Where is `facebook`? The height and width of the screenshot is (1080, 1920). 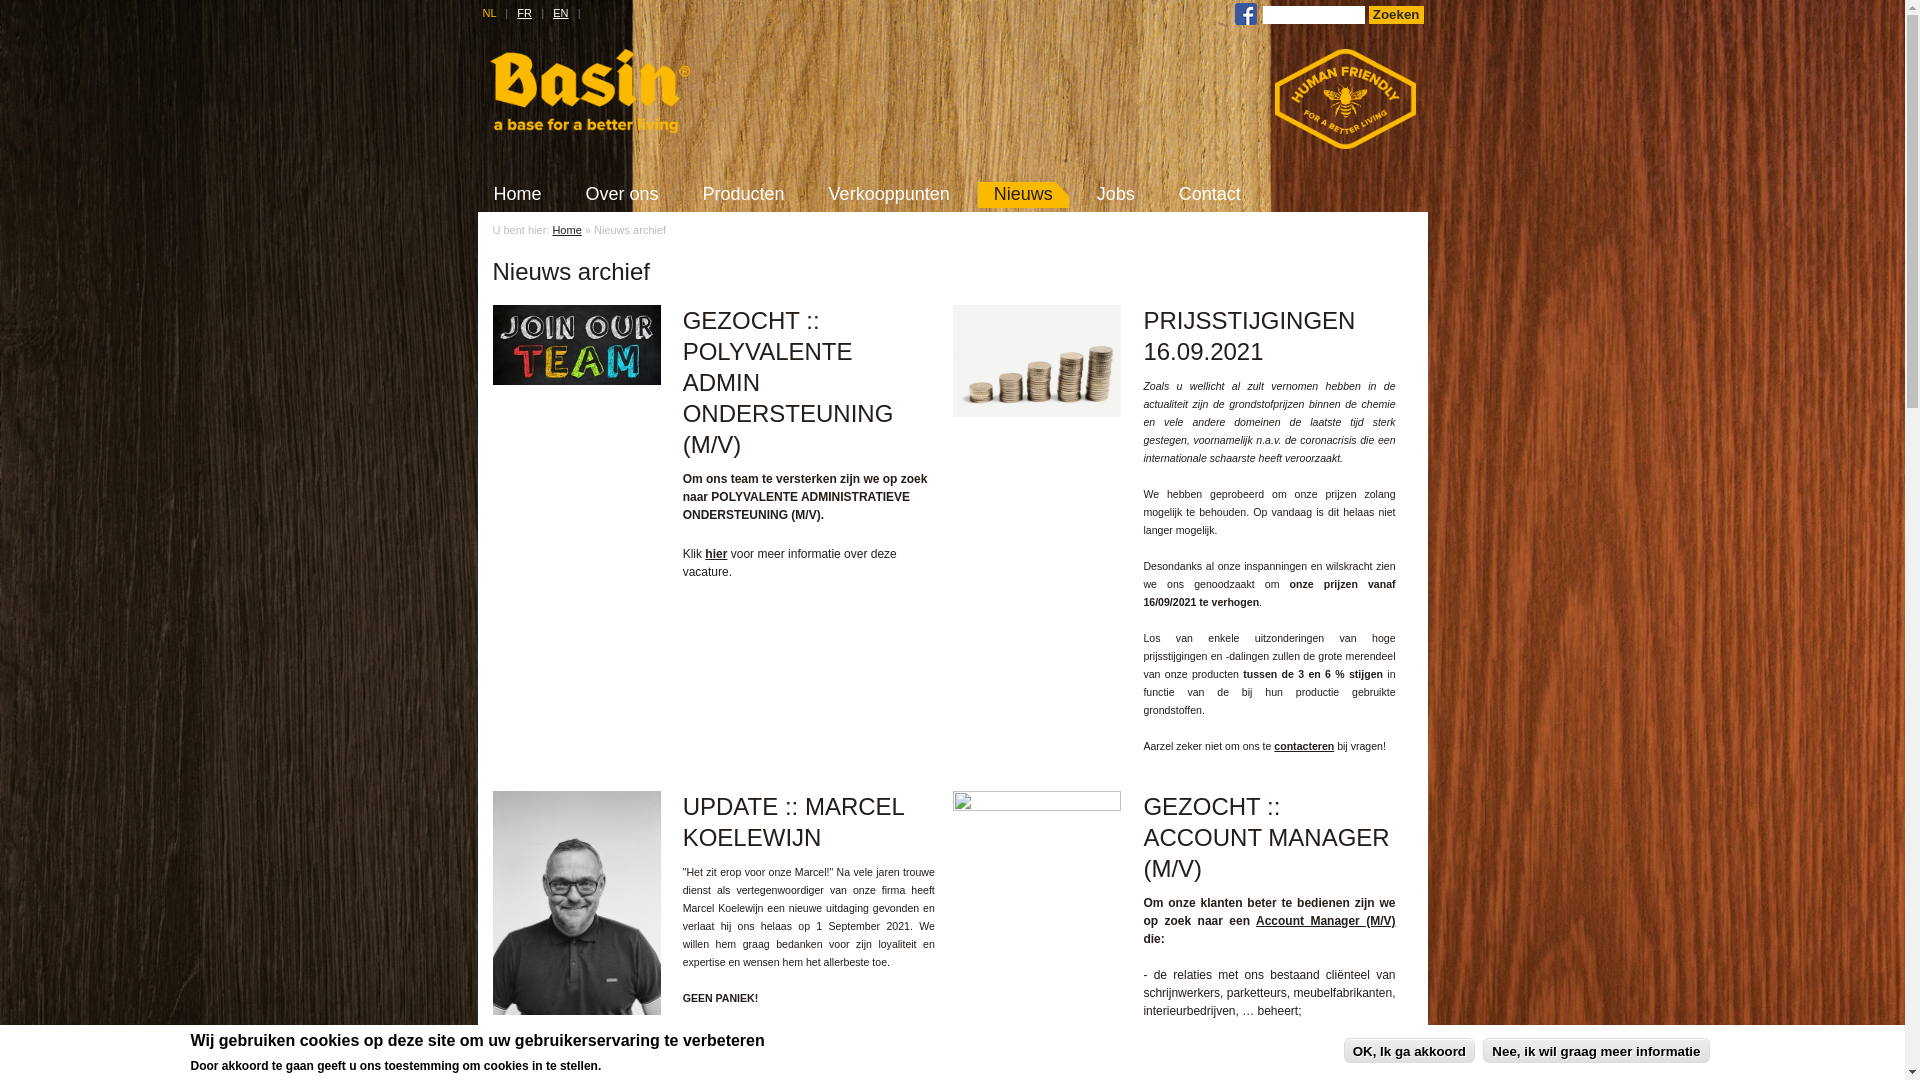 facebook is located at coordinates (1246, 14).